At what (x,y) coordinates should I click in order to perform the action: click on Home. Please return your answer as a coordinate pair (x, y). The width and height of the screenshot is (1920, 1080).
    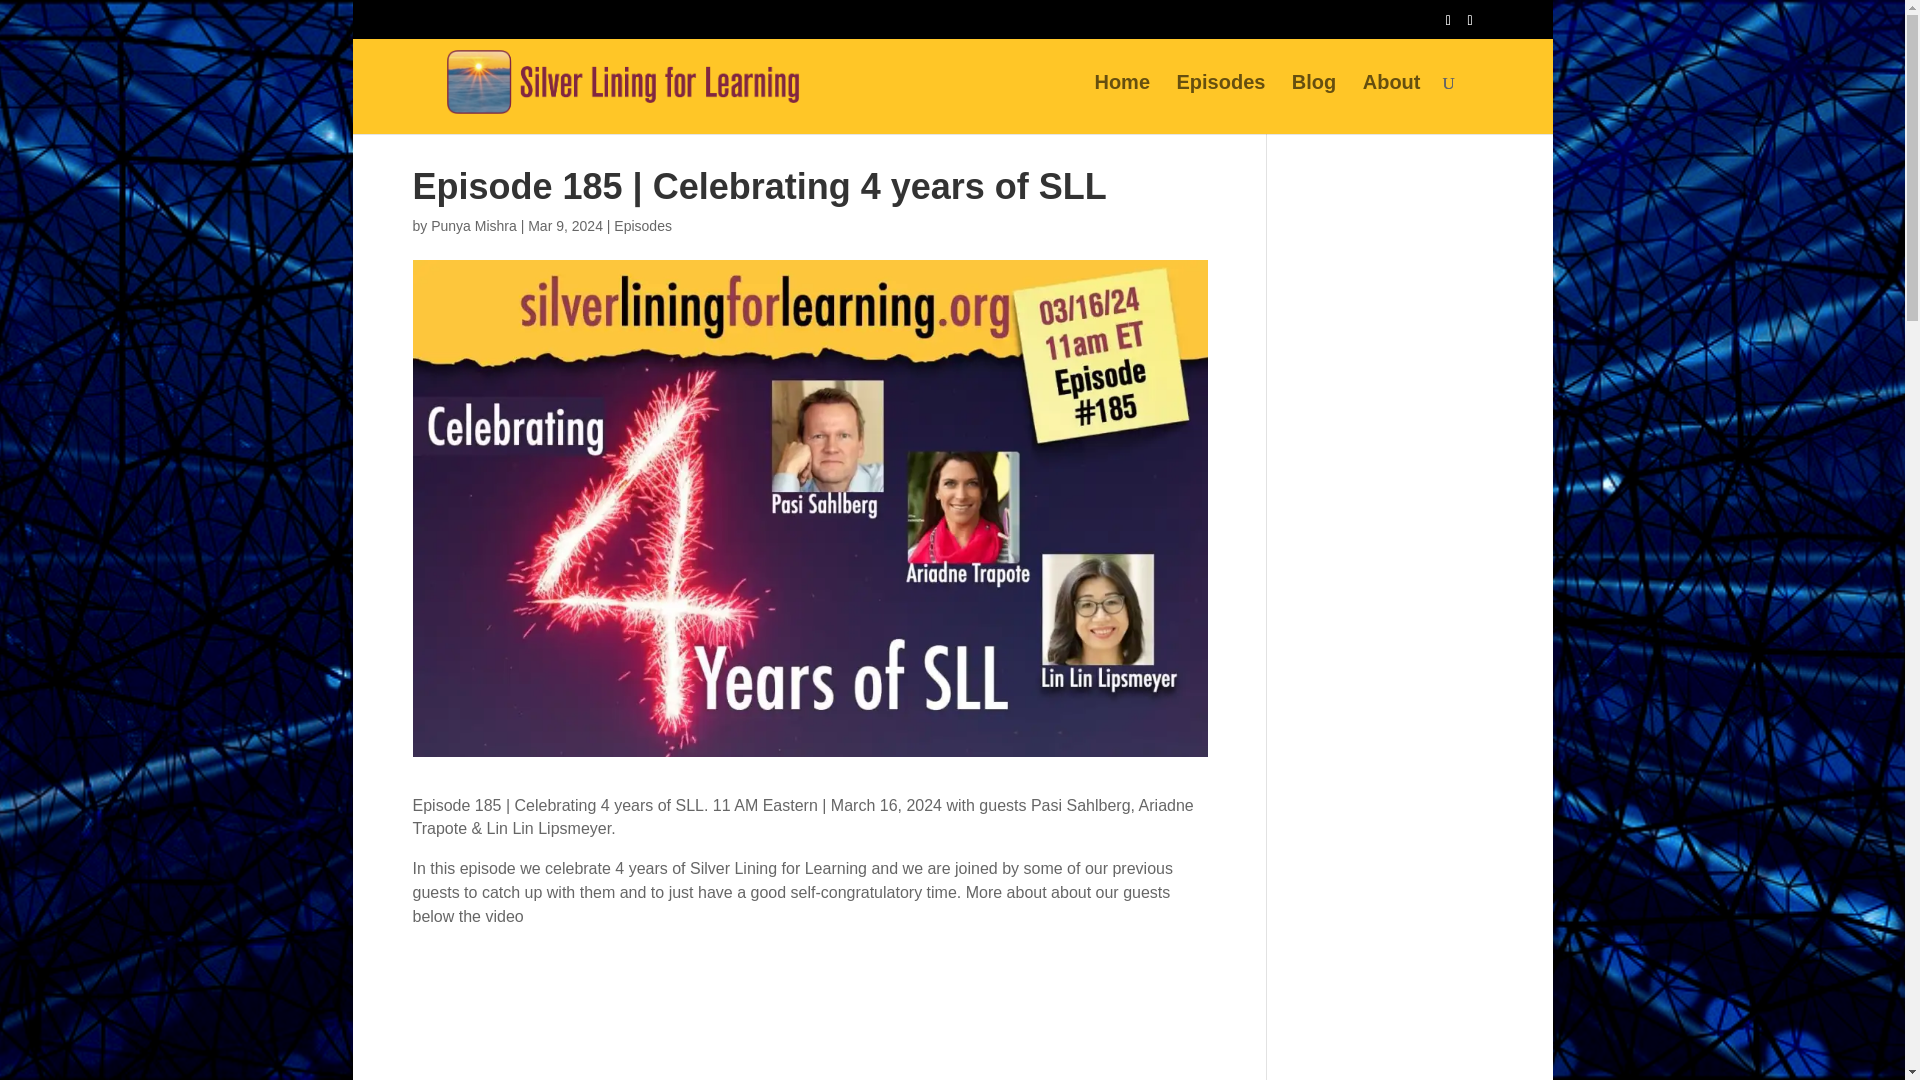
    Looking at the image, I should click on (1122, 104).